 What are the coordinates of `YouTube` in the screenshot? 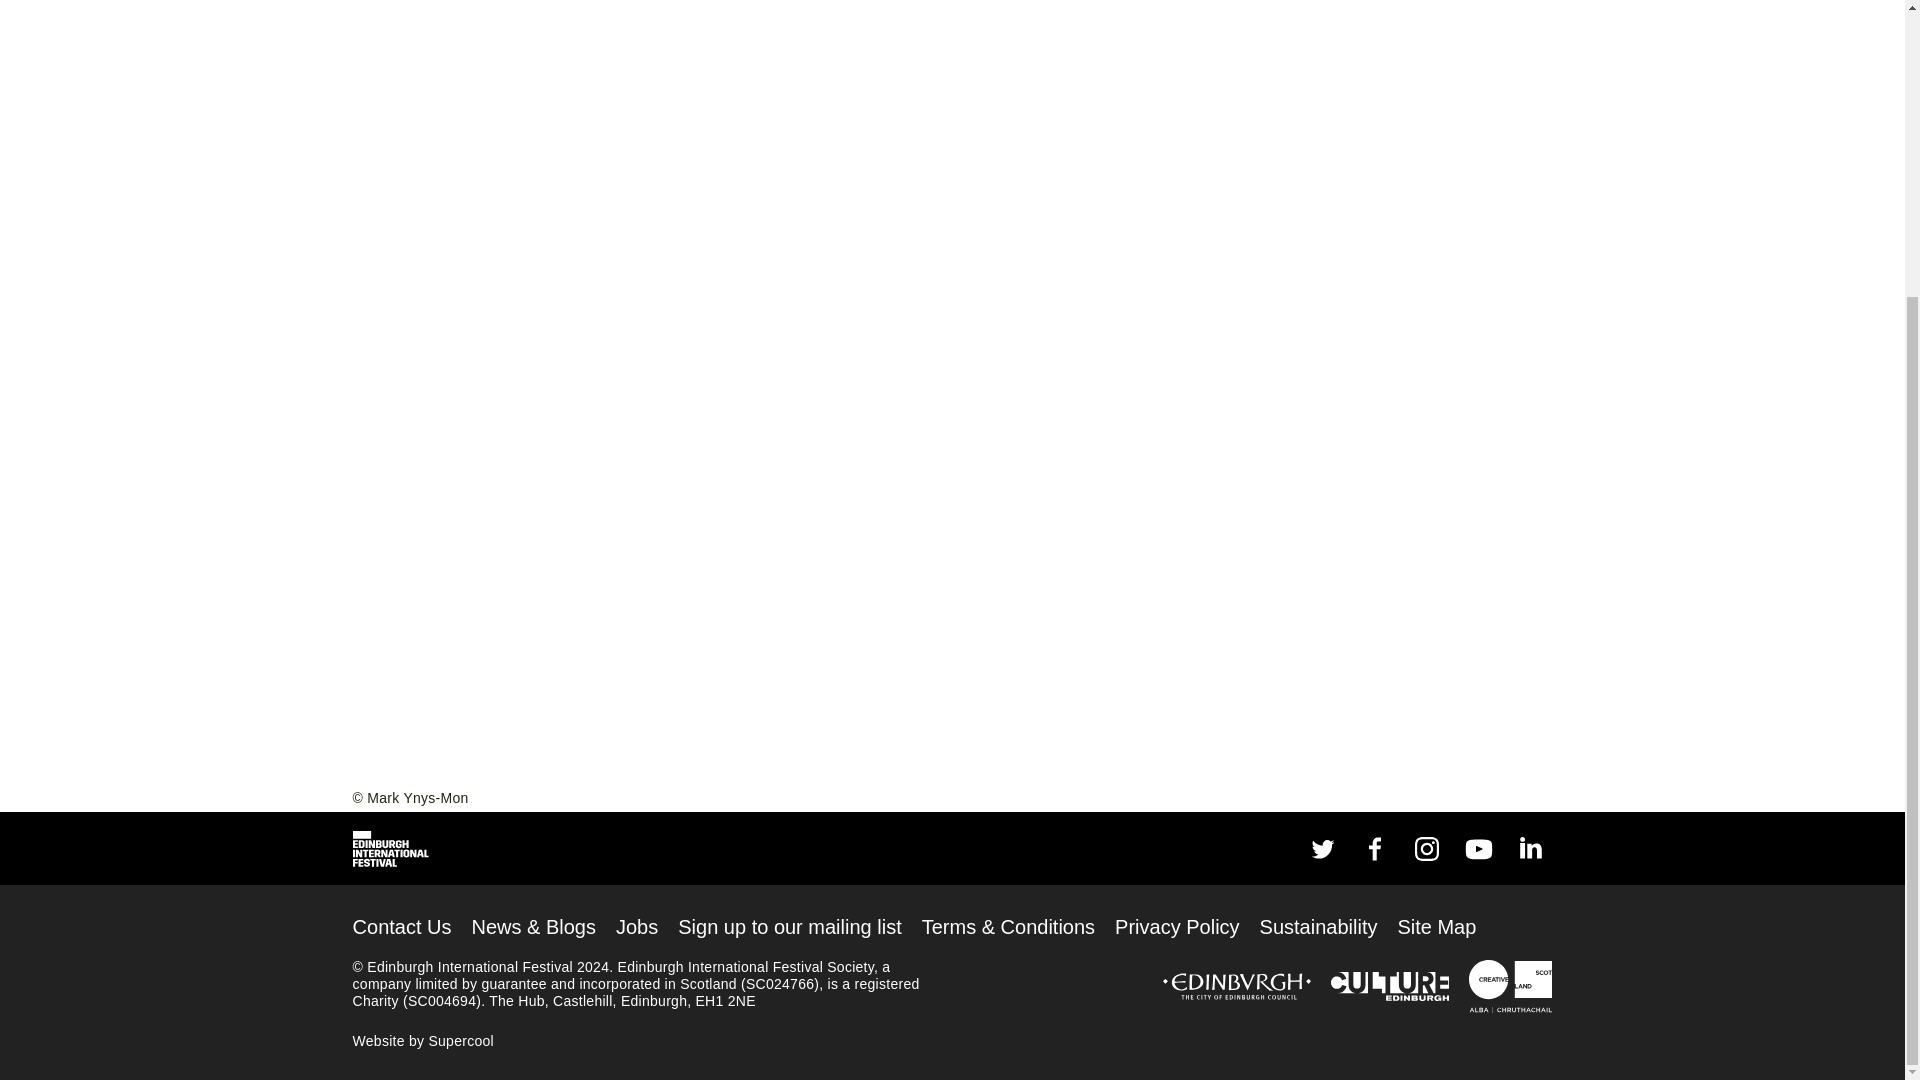 It's located at (1478, 848).